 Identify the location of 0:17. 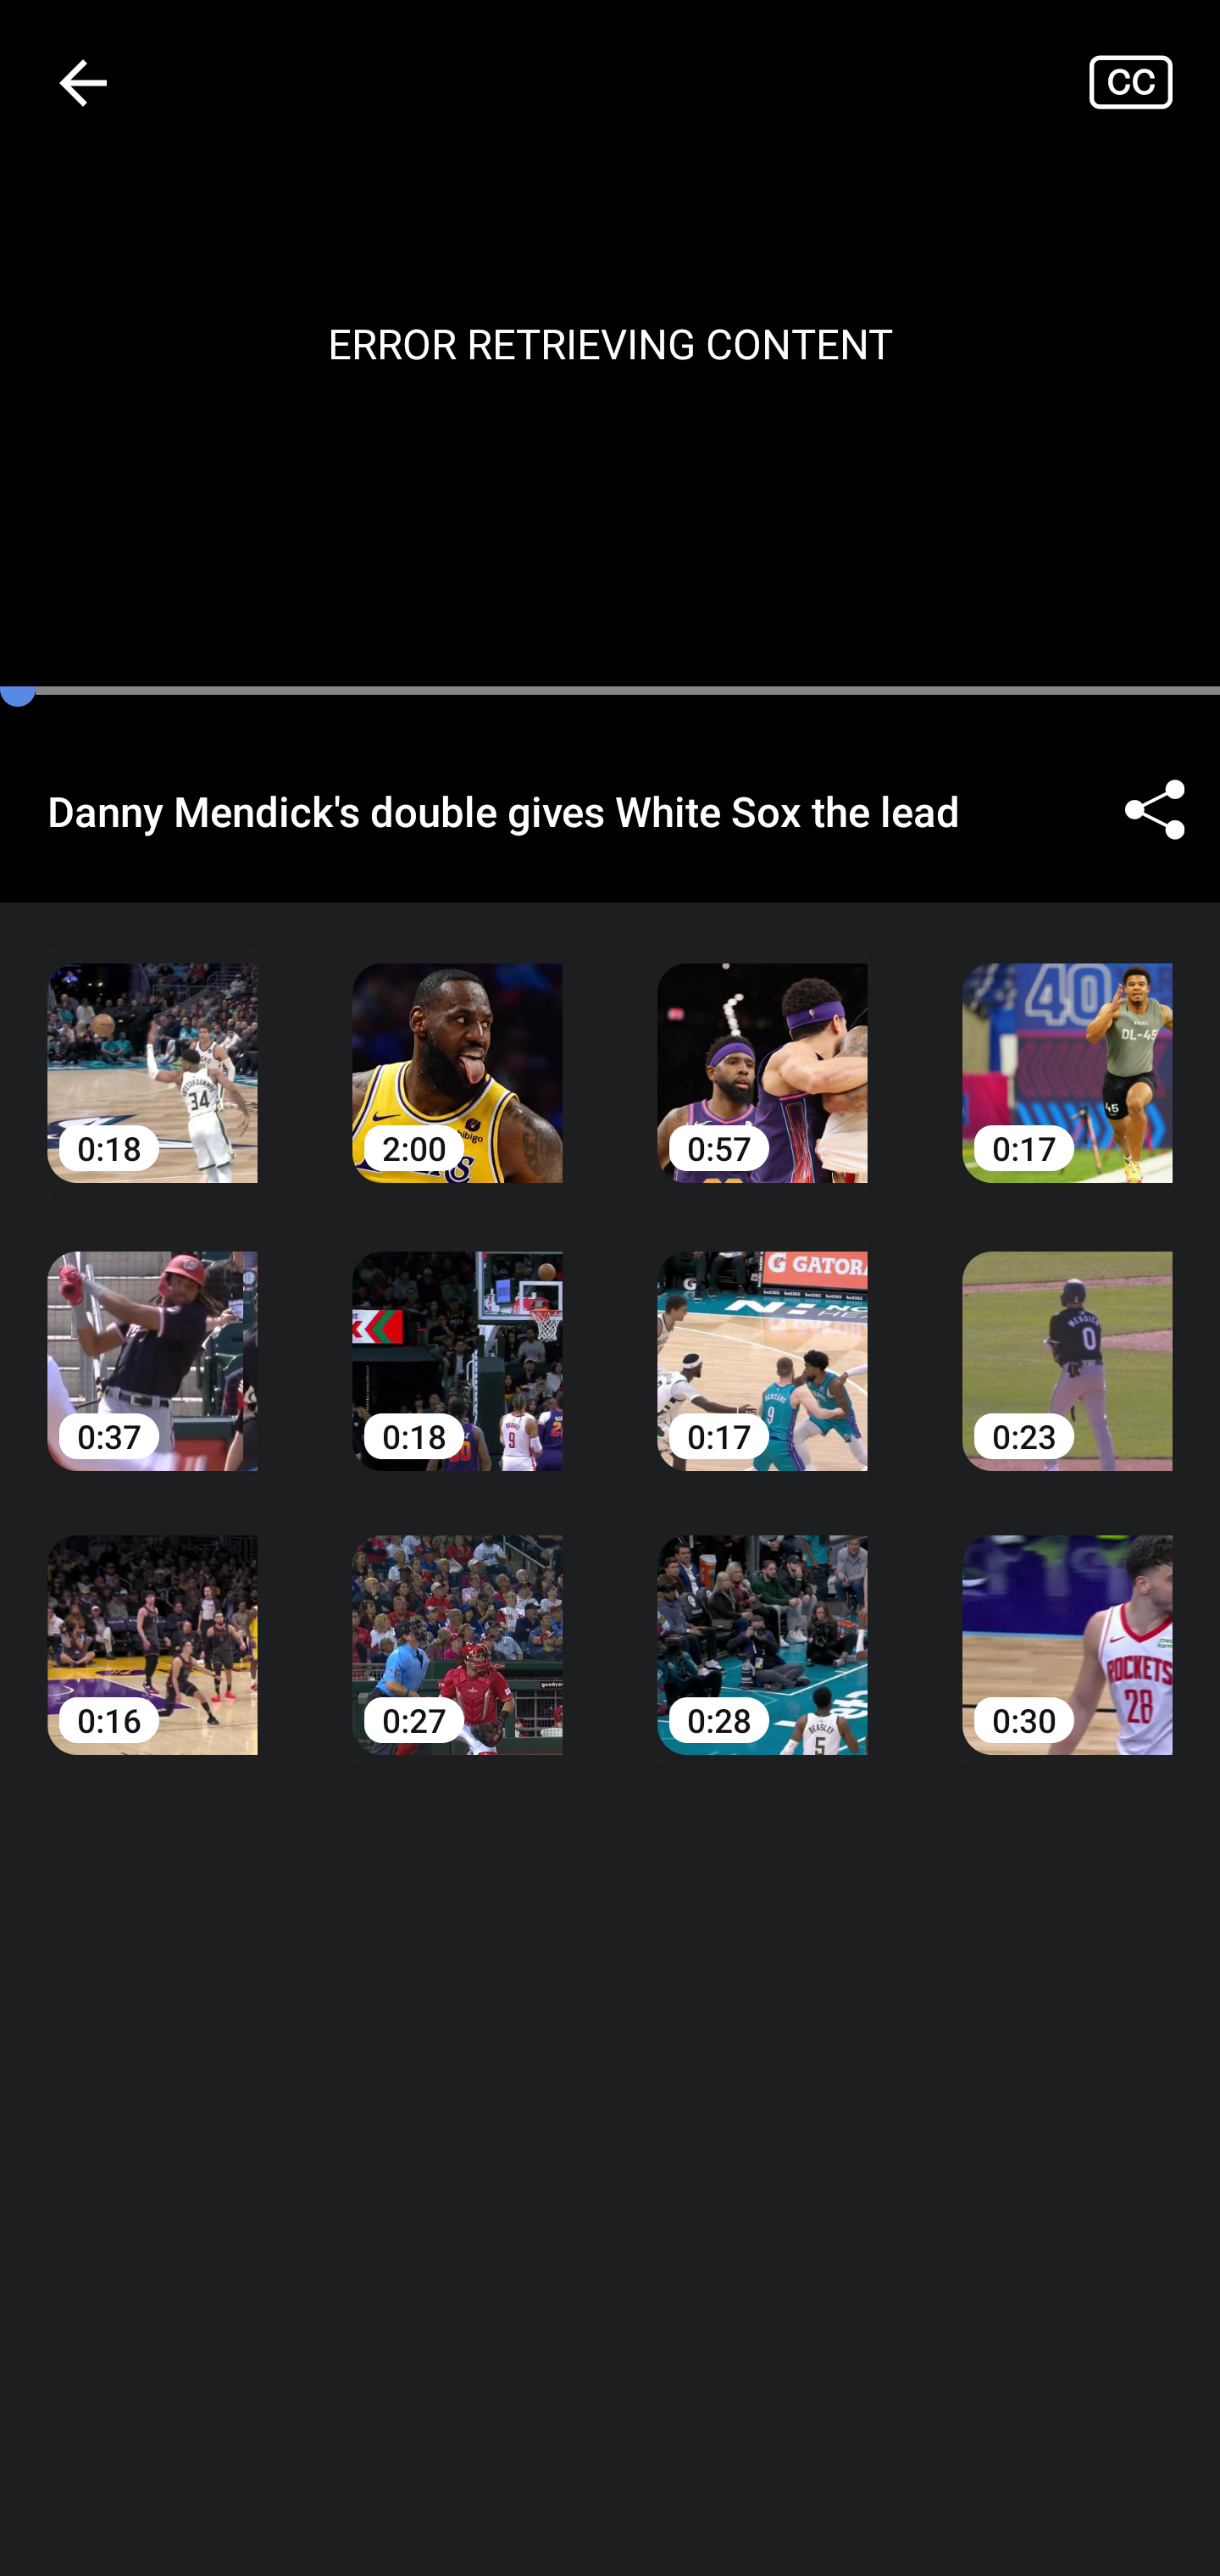
(1067, 1048).